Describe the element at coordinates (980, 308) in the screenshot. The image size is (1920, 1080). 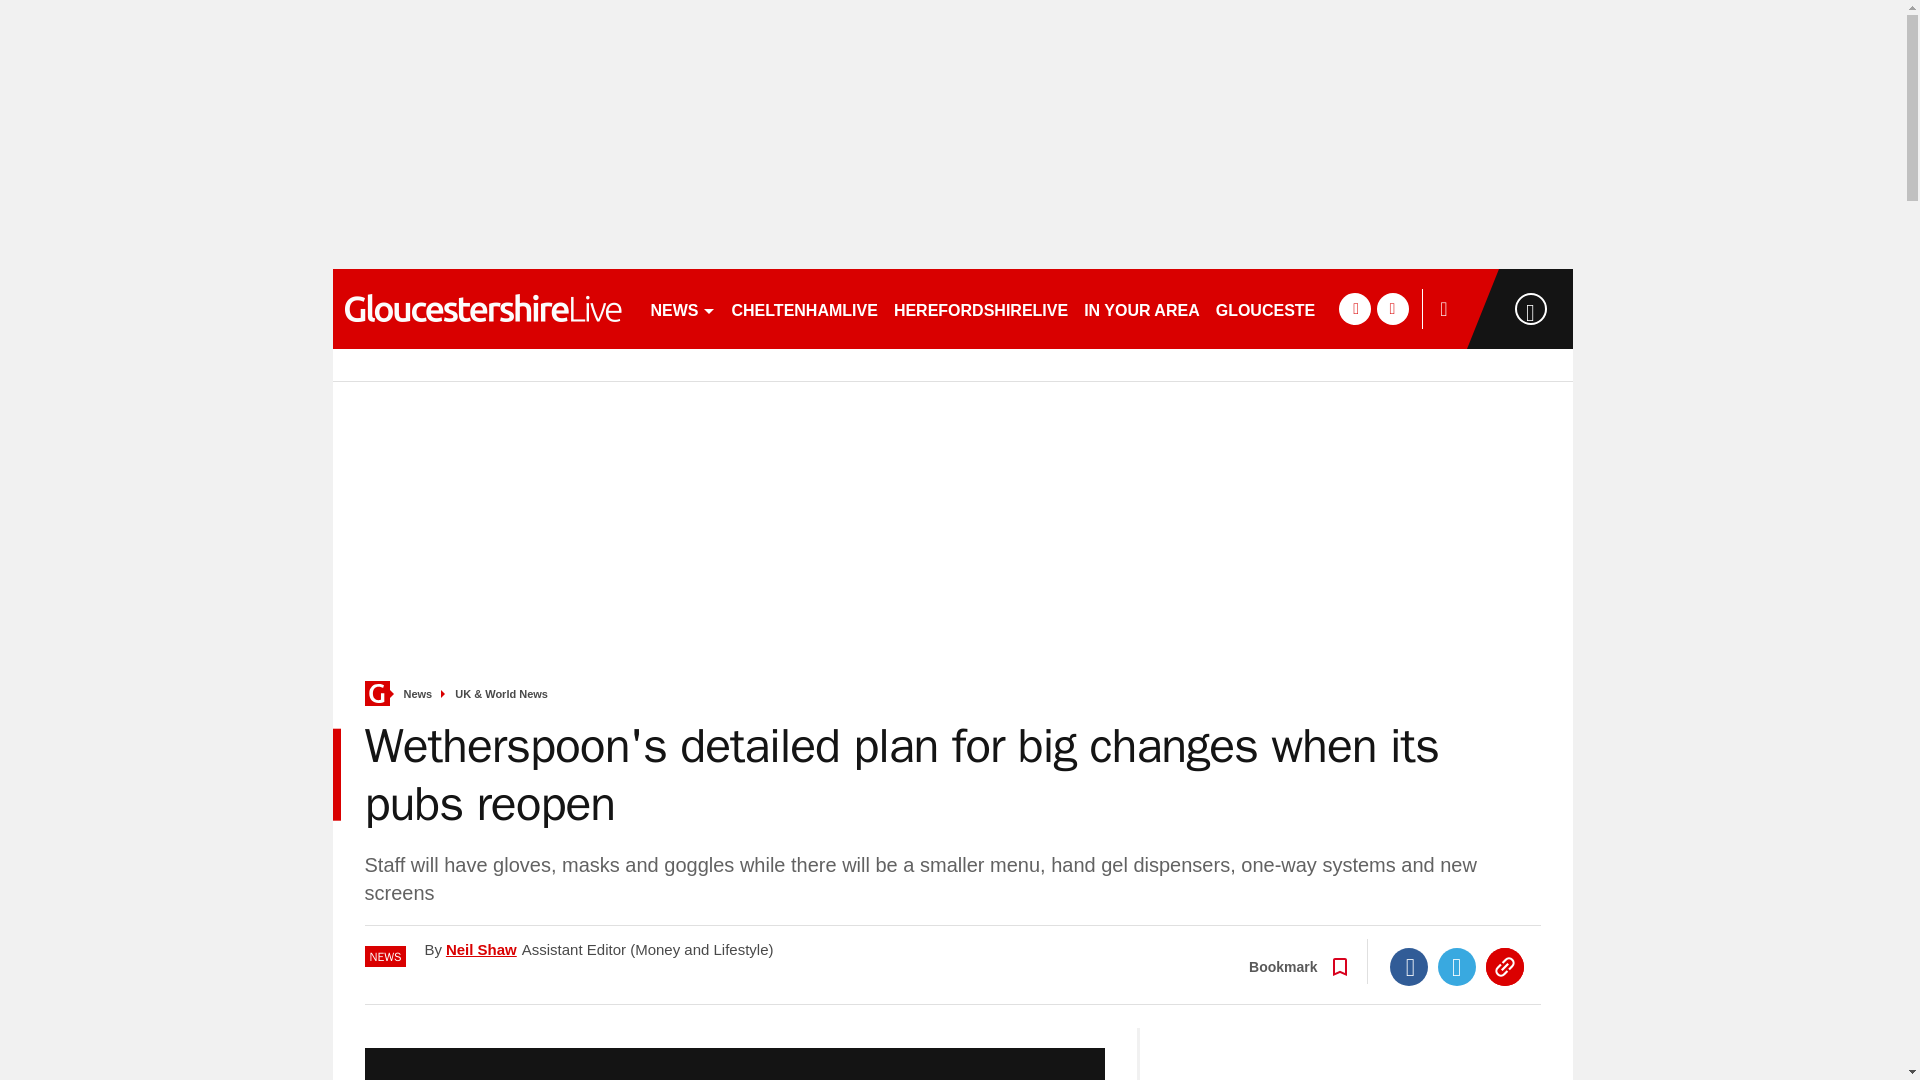
I see `HEREFORDSHIRELIVE` at that location.